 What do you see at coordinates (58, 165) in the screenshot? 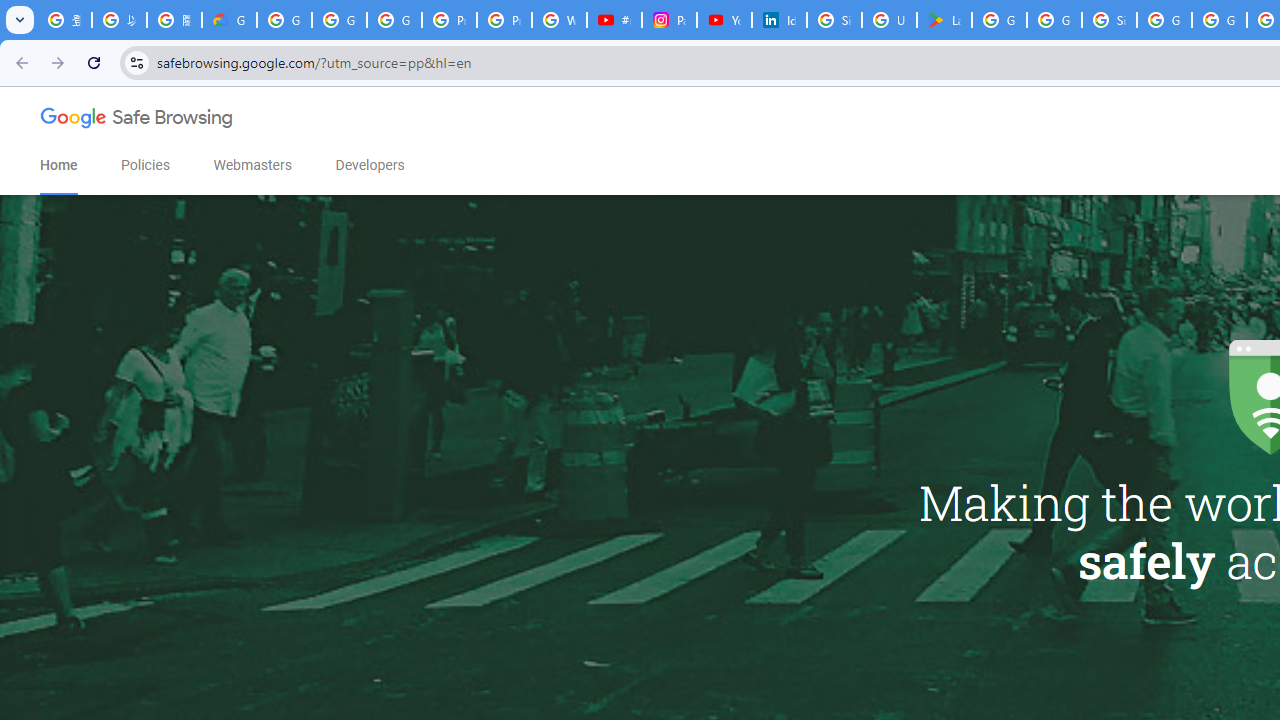
I see `Home` at bounding box center [58, 165].